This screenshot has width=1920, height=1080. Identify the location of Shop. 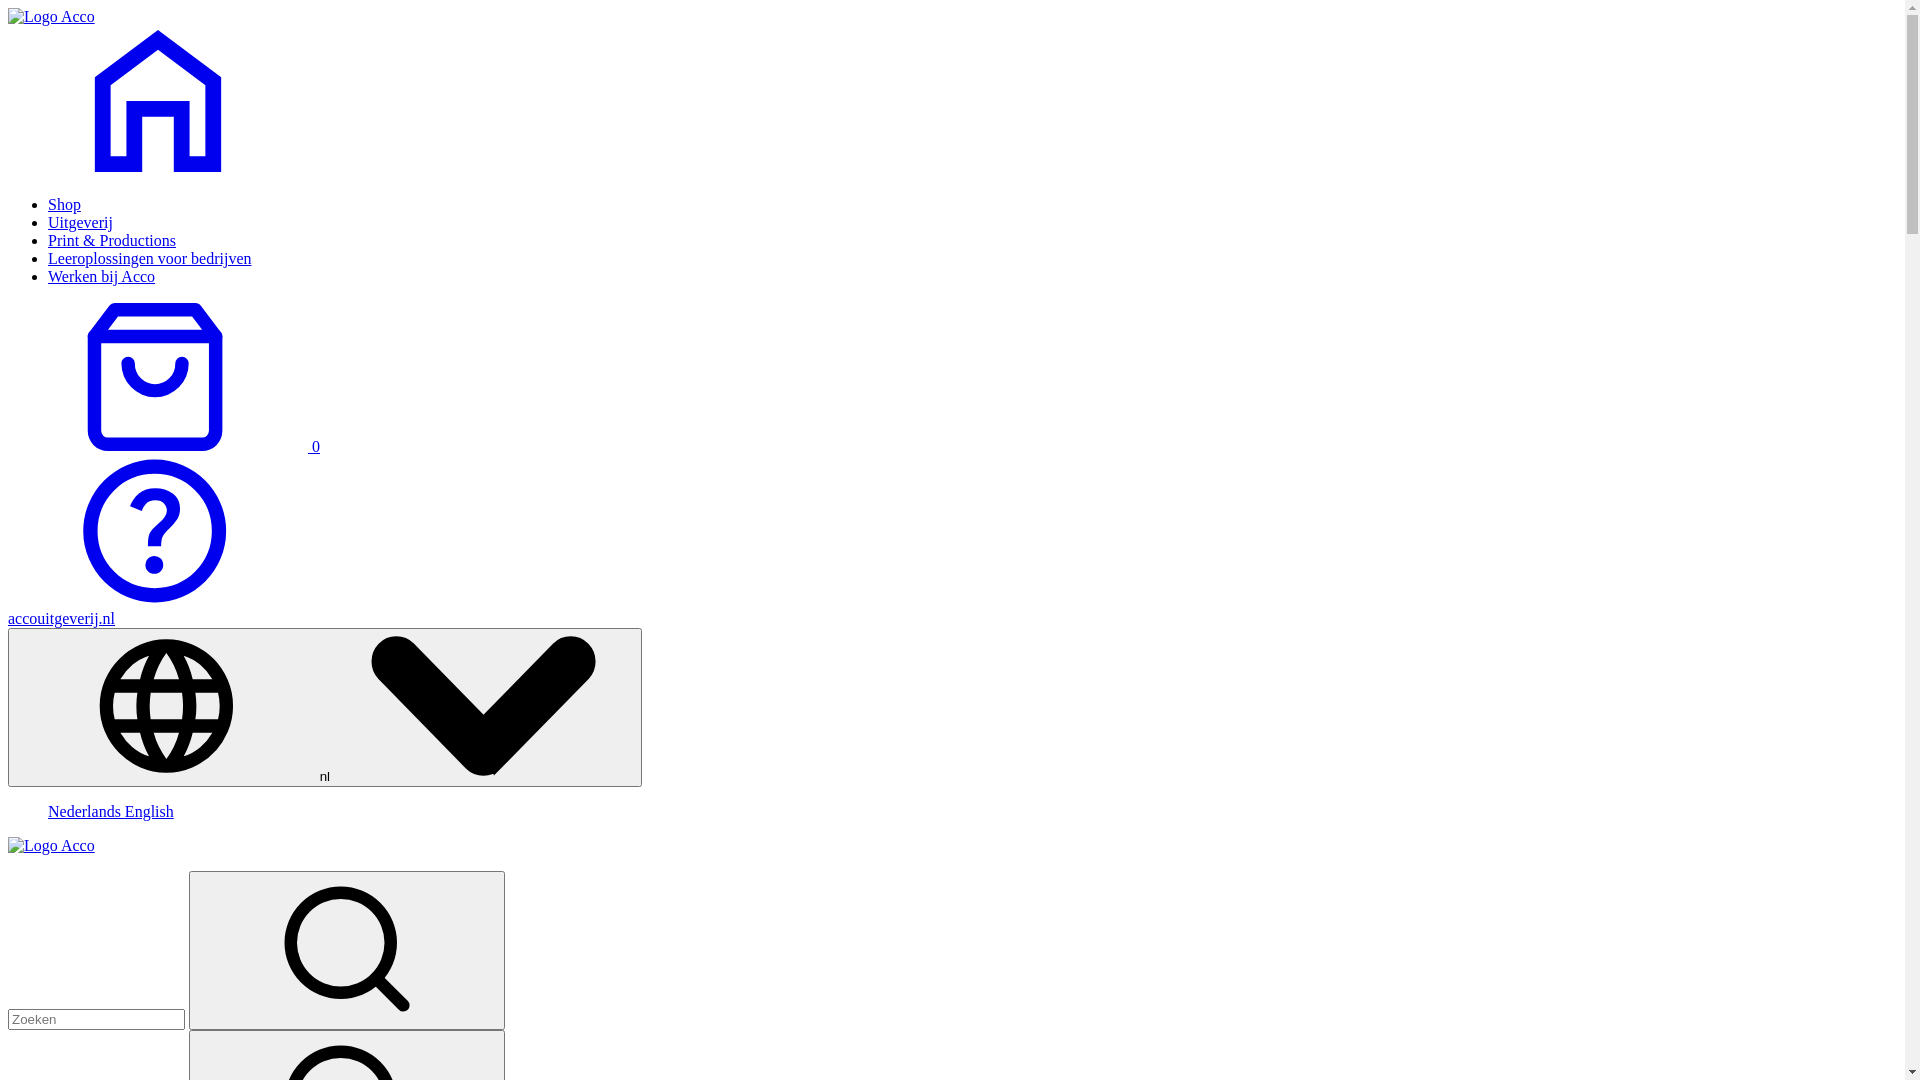
(64, 204).